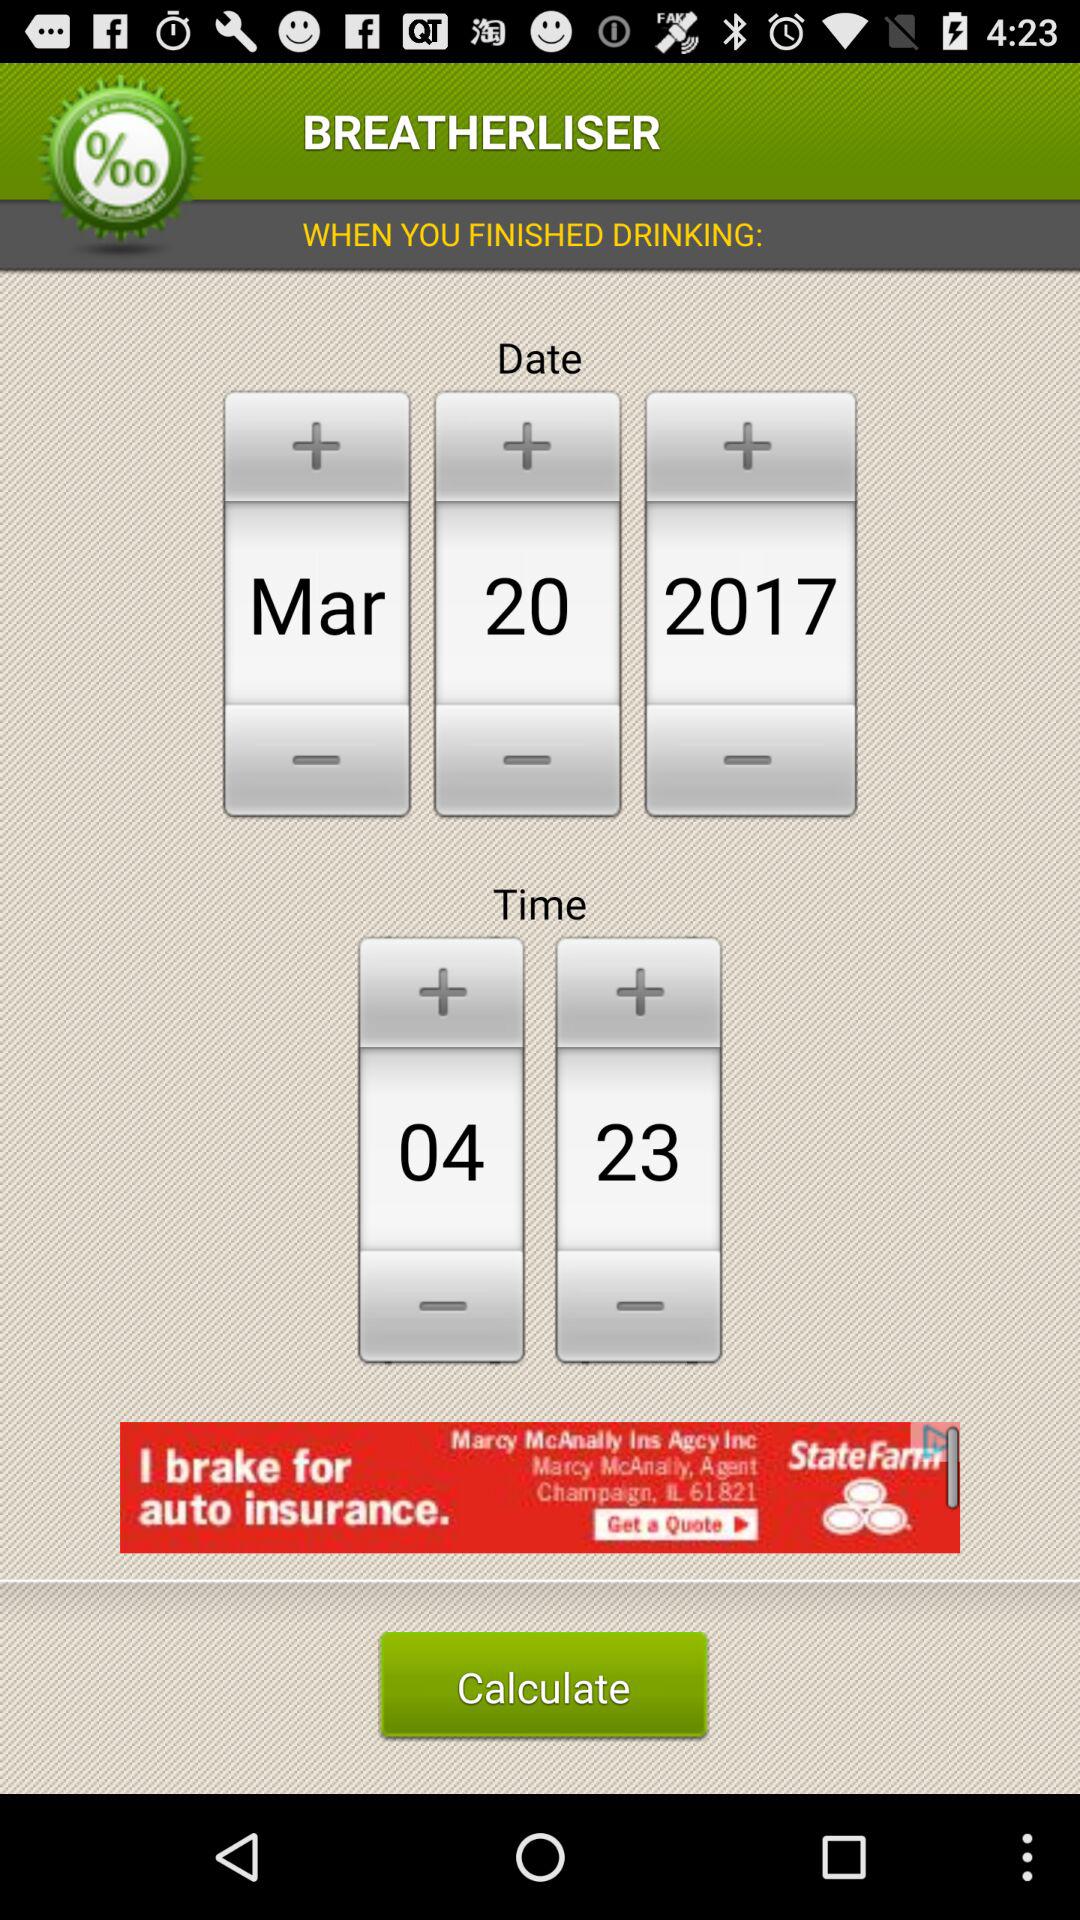 The image size is (1080, 1920). Describe the element at coordinates (441, 1149) in the screenshot. I see `click first box in time` at that location.